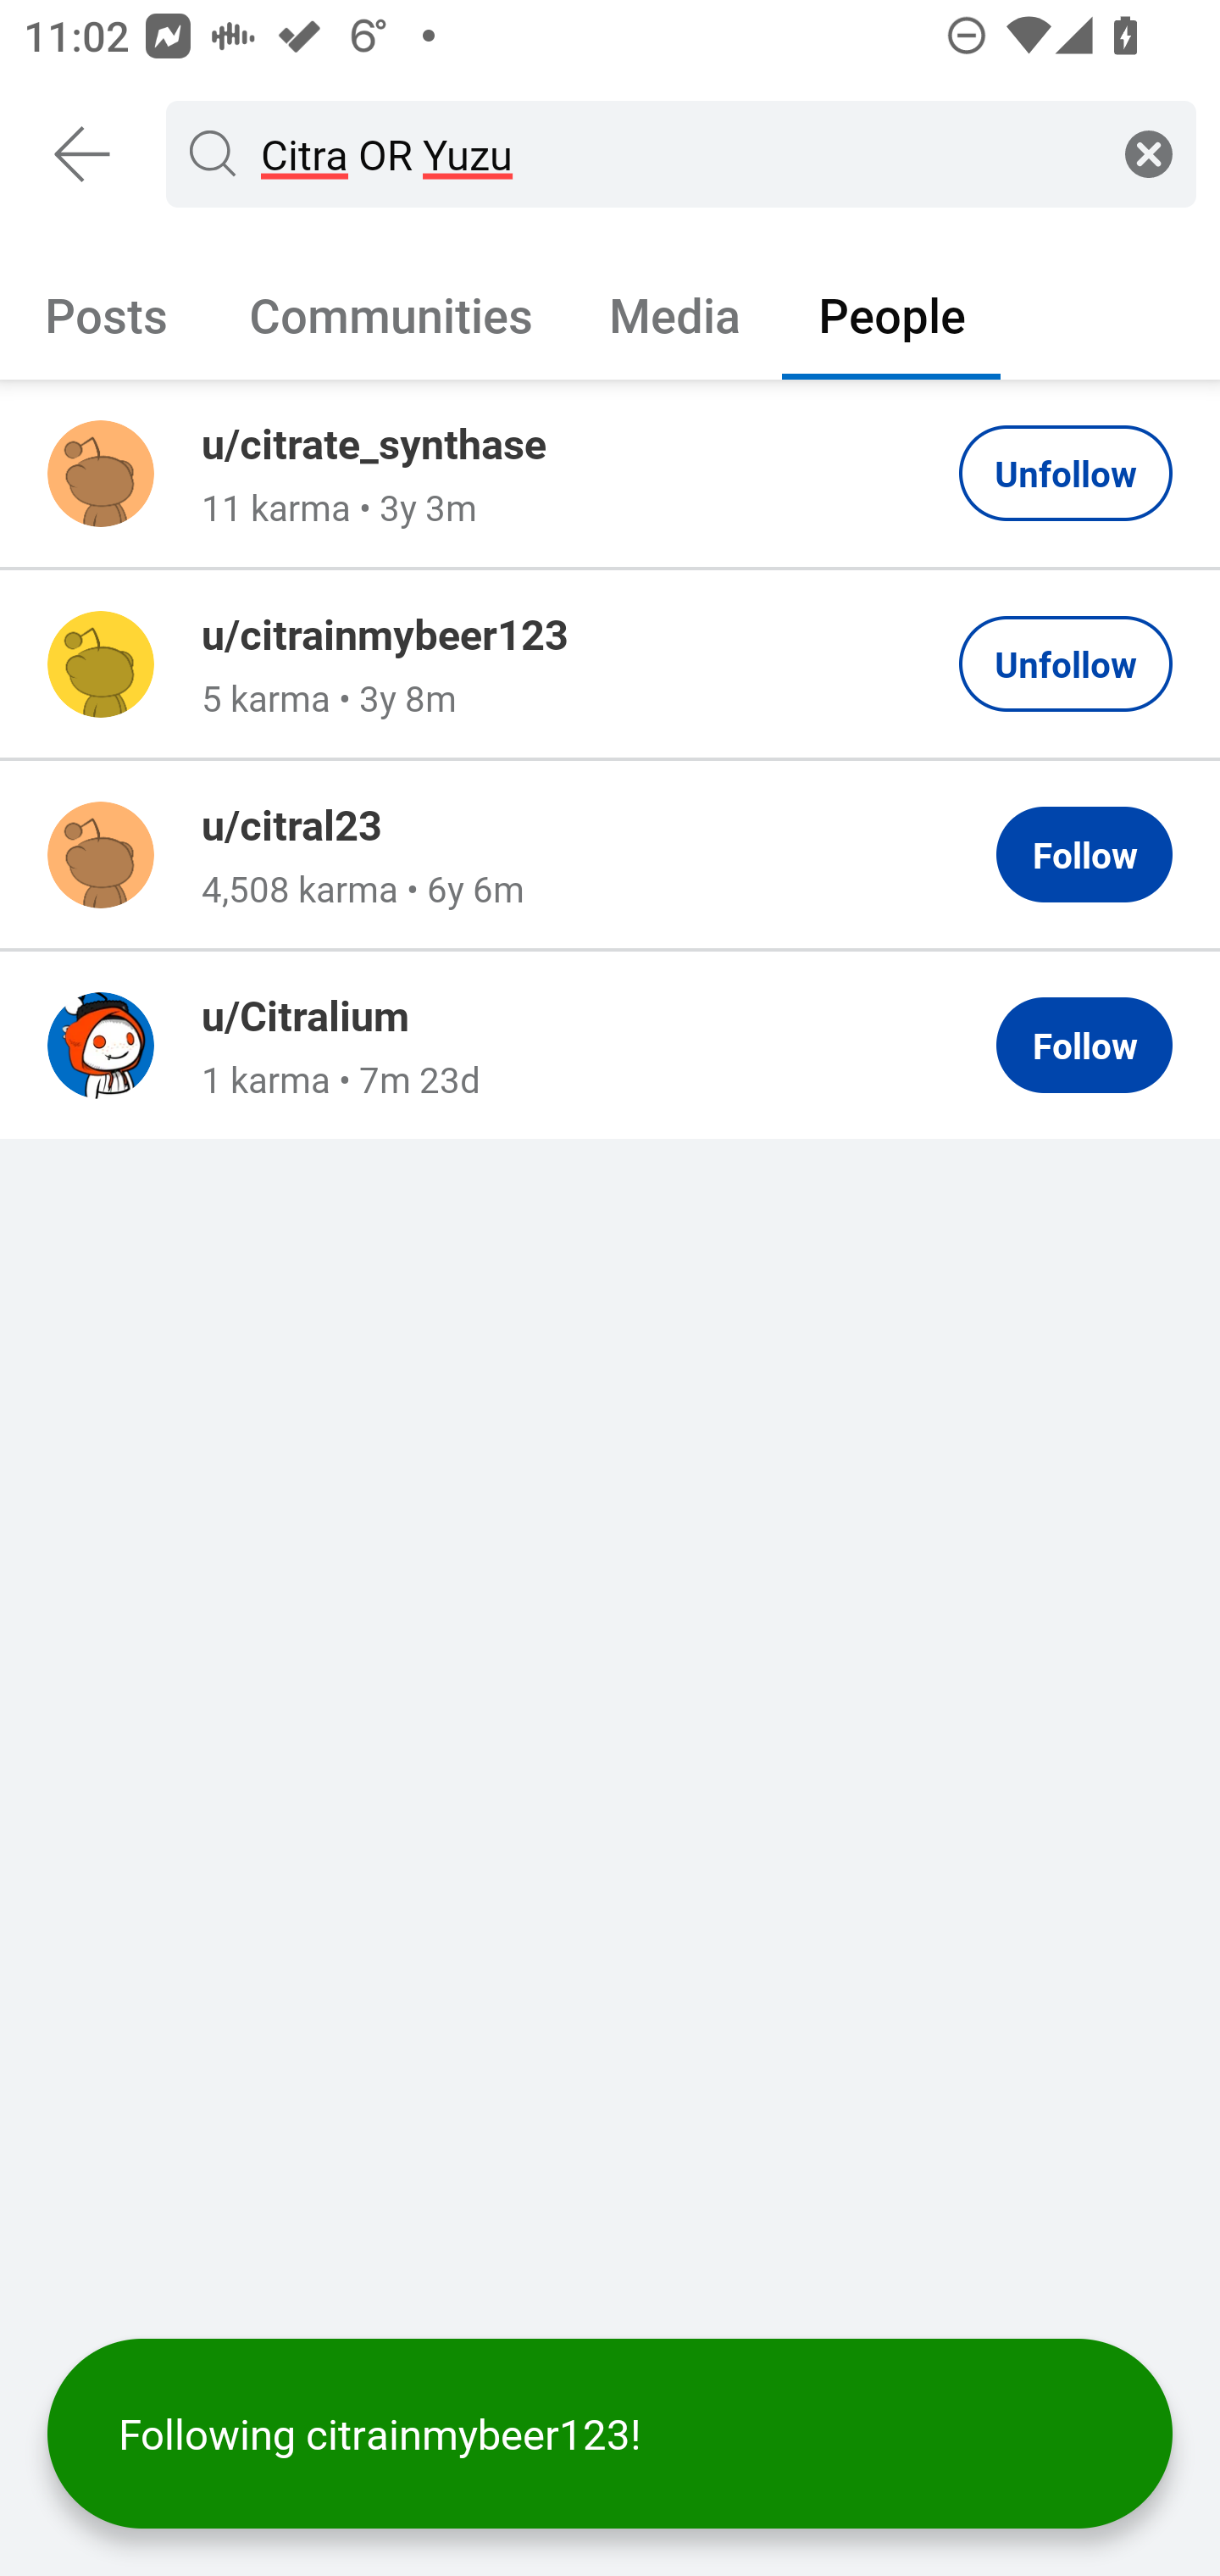  Describe the element at coordinates (675, 314) in the screenshot. I see `Media` at that location.